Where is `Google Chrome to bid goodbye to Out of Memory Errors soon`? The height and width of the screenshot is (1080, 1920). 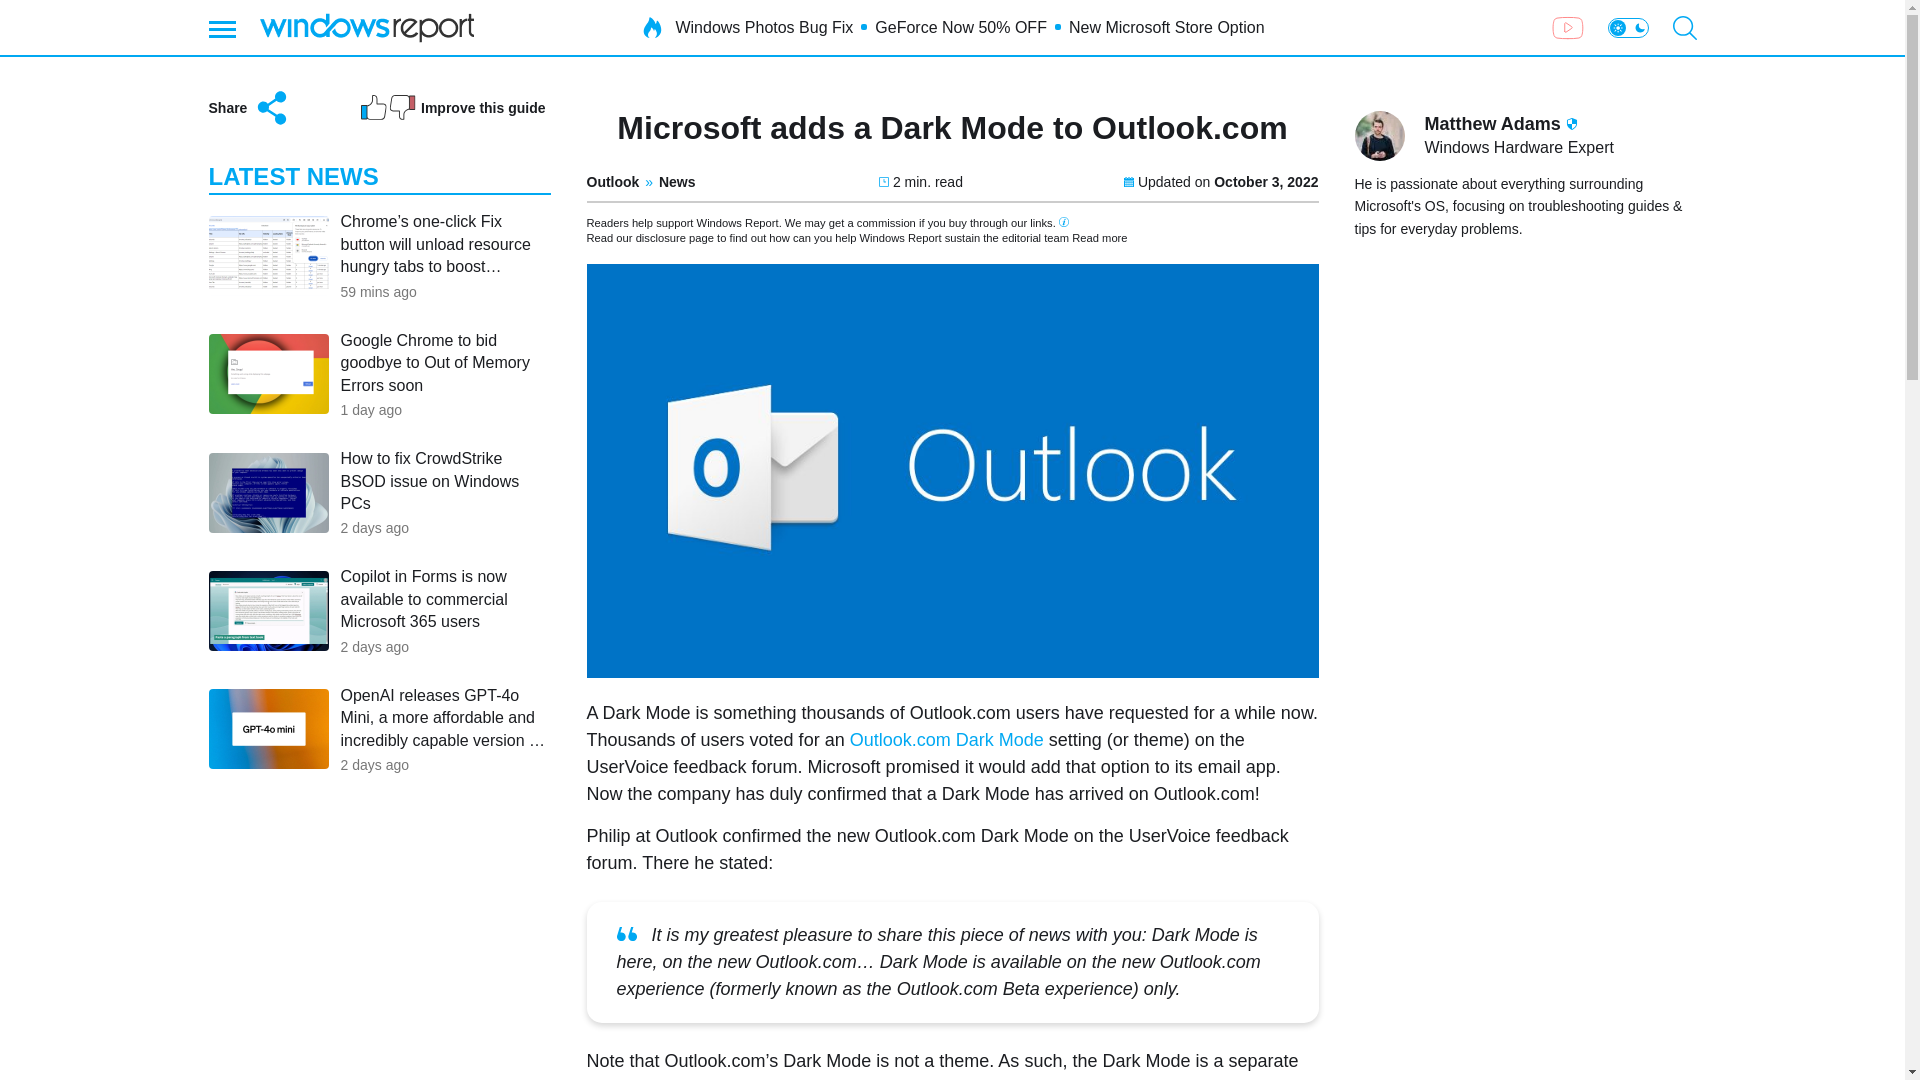 Google Chrome to bid goodbye to Out of Memory Errors soon is located at coordinates (444, 482).